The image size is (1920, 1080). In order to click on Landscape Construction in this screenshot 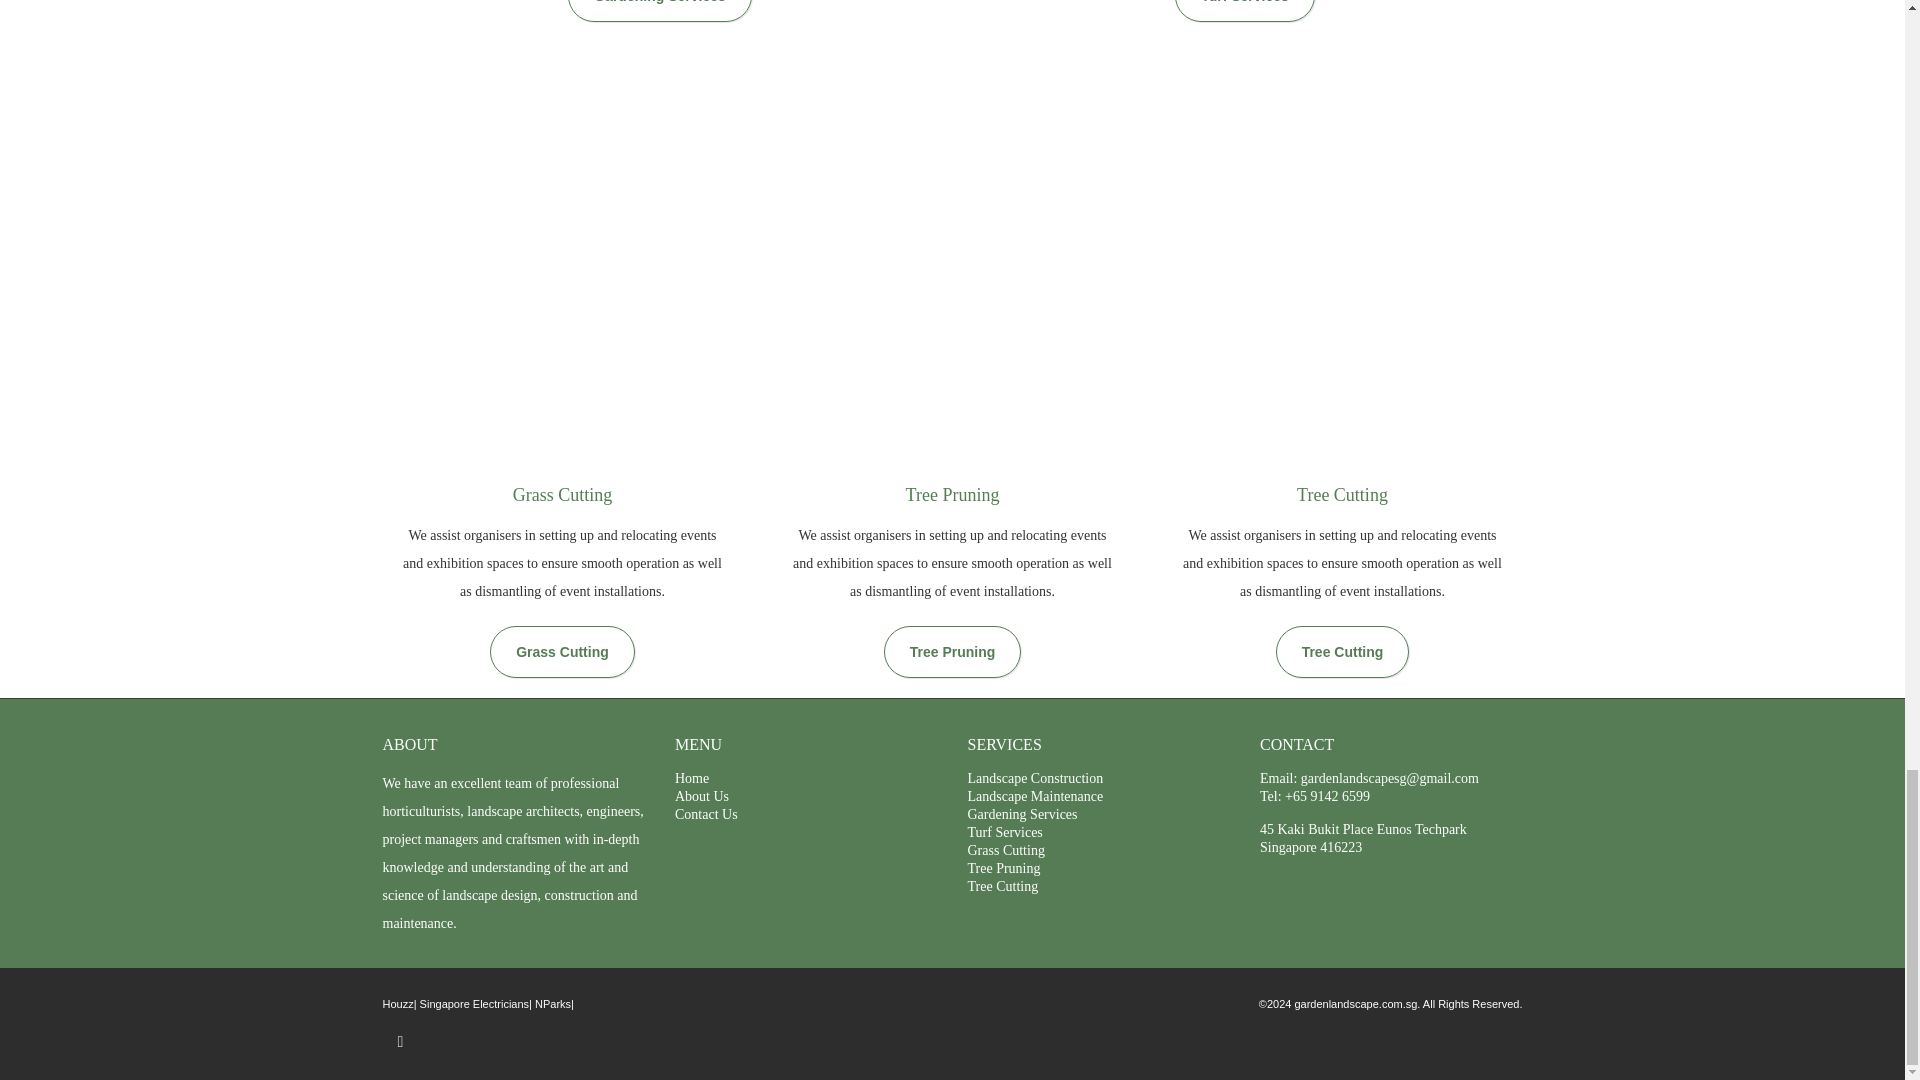, I will do `click(1036, 778)`.